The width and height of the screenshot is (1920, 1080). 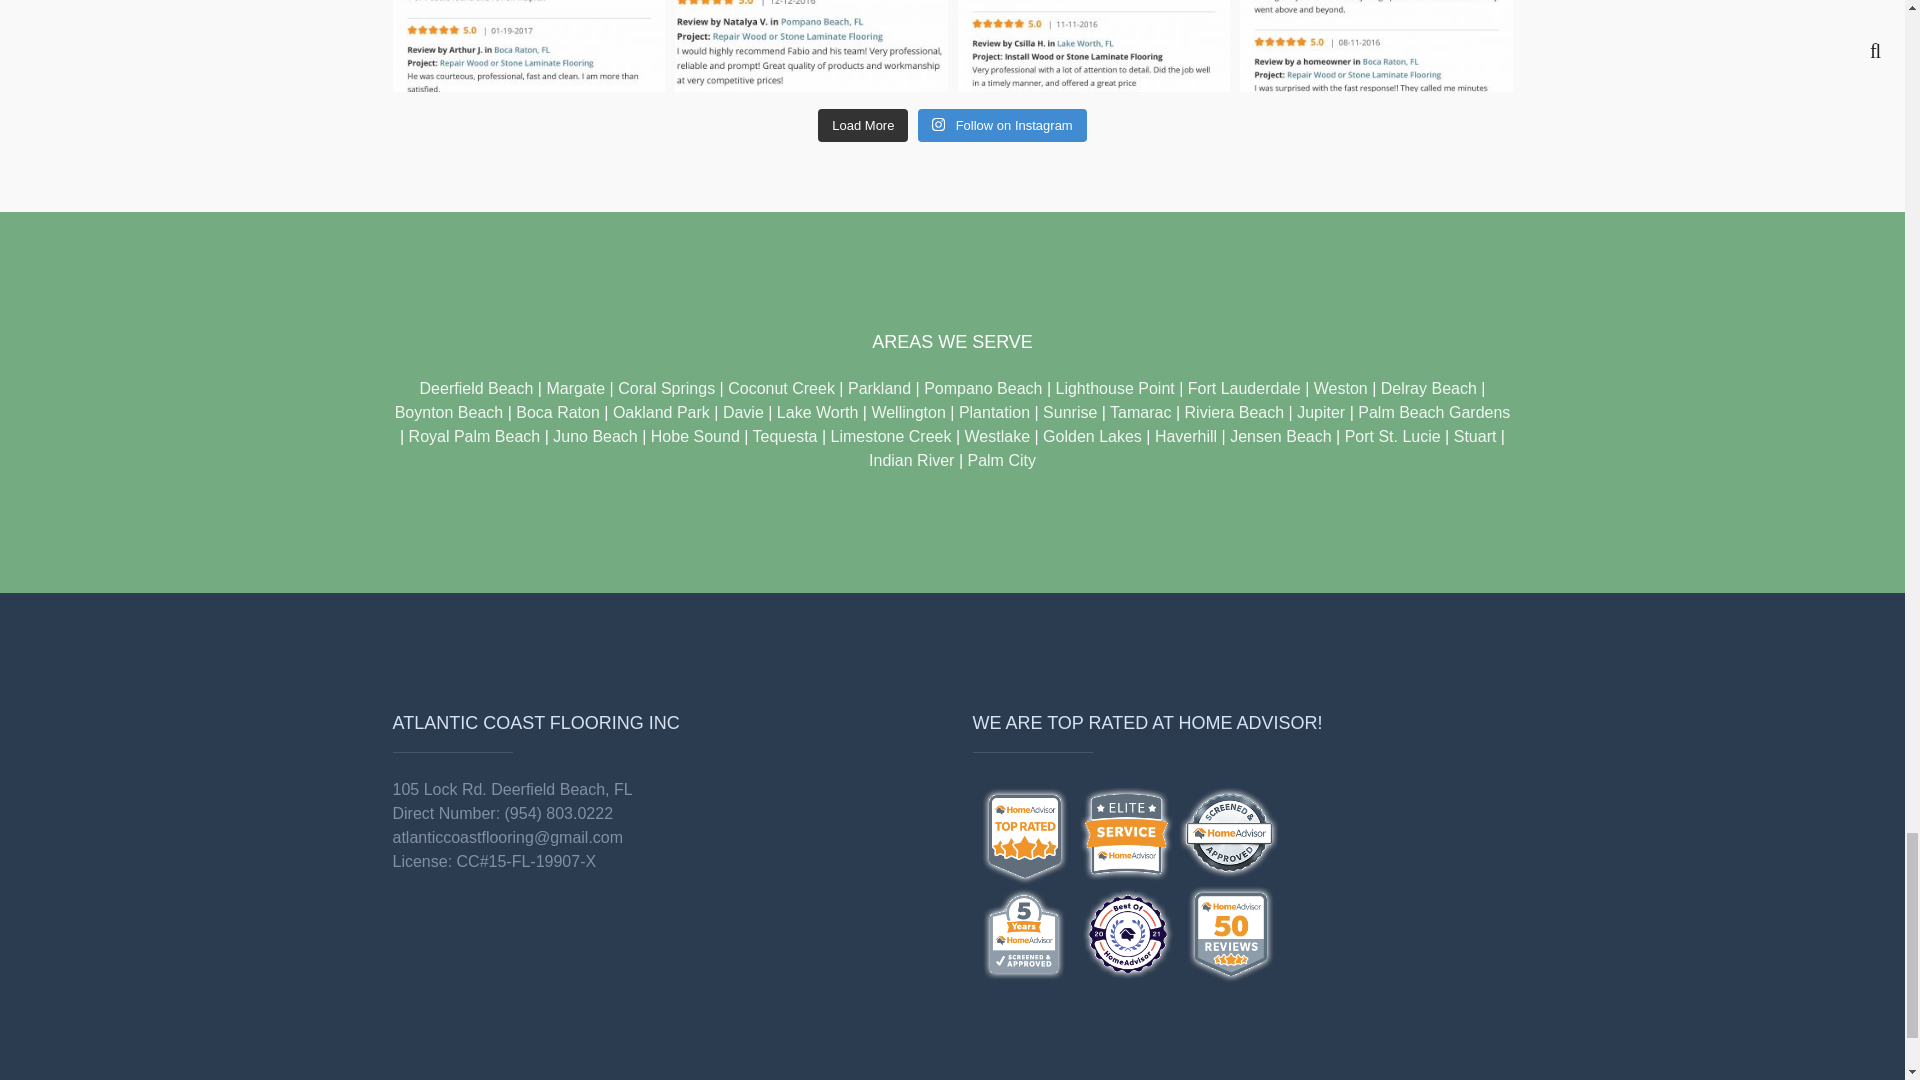 What do you see at coordinates (1340, 388) in the screenshot?
I see `Weston` at bounding box center [1340, 388].